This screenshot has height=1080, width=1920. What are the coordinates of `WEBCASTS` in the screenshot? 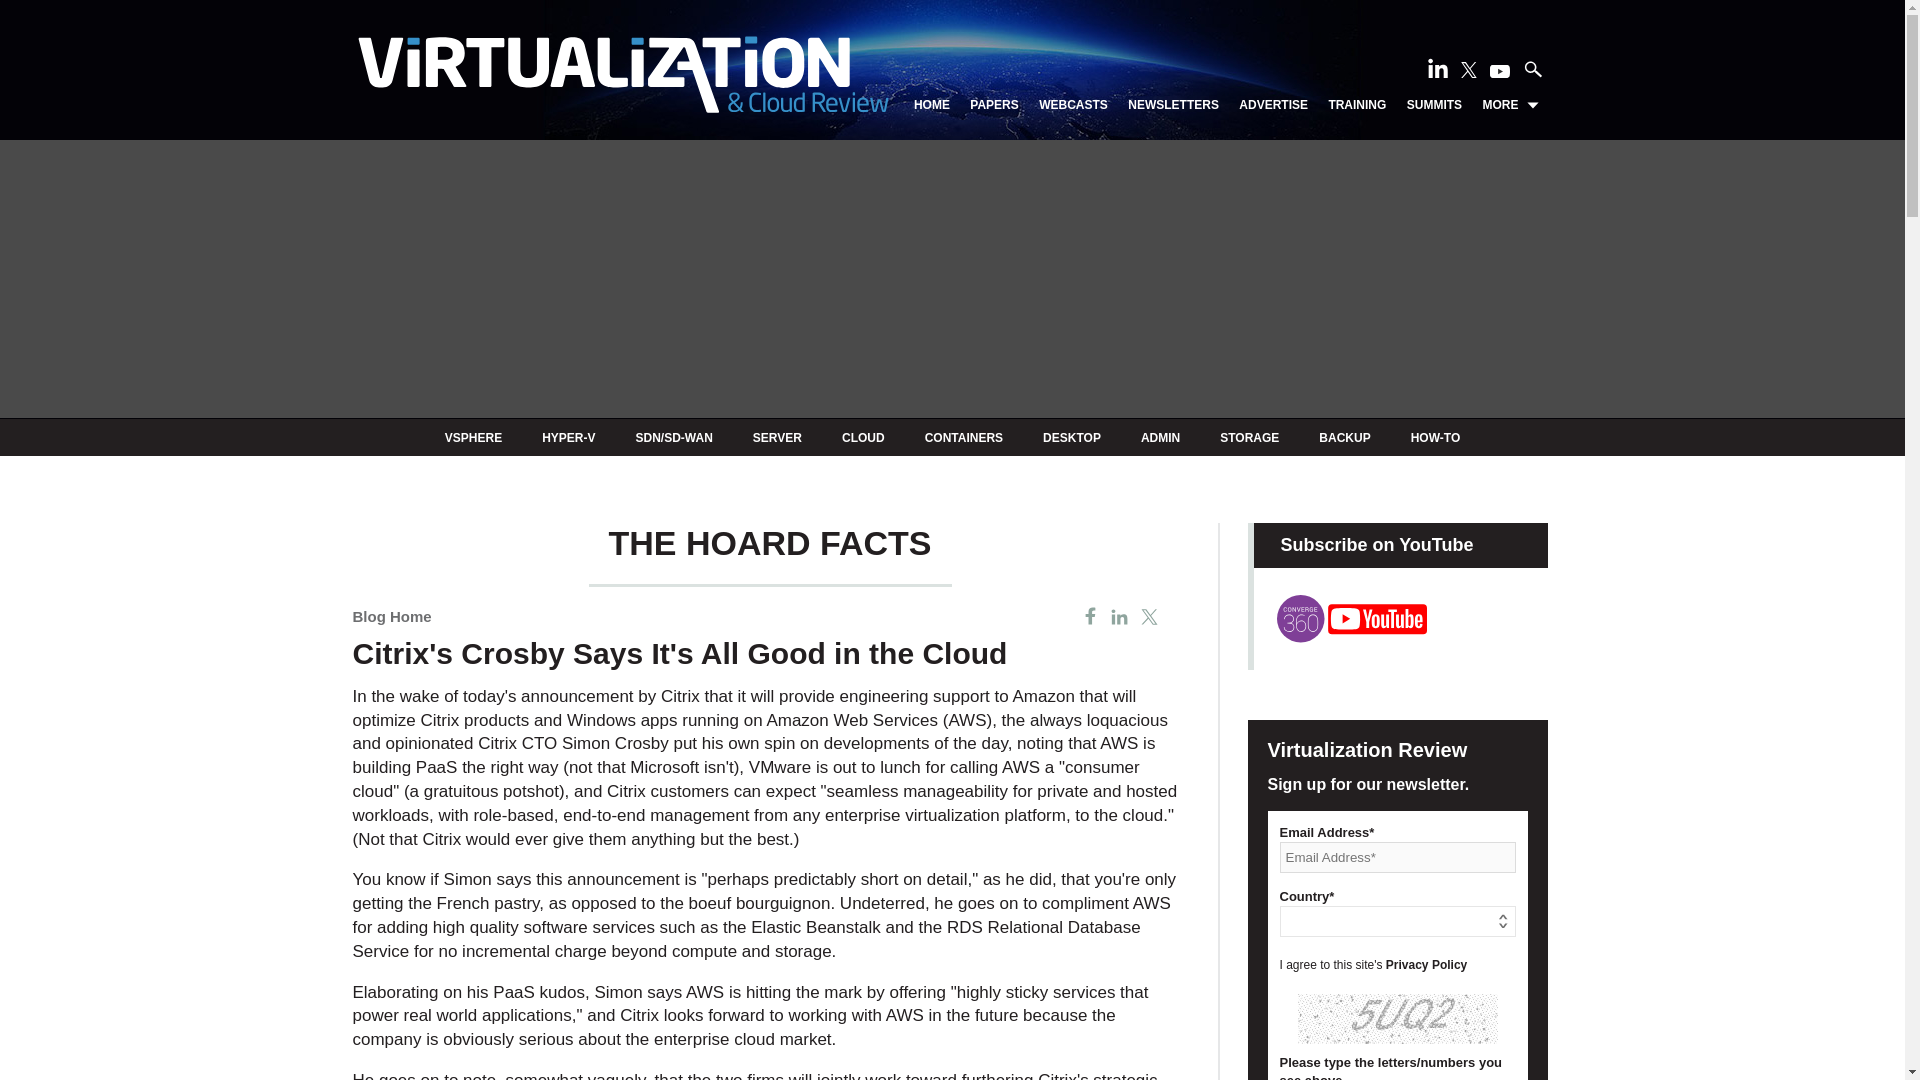 It's located at (1072, 105).